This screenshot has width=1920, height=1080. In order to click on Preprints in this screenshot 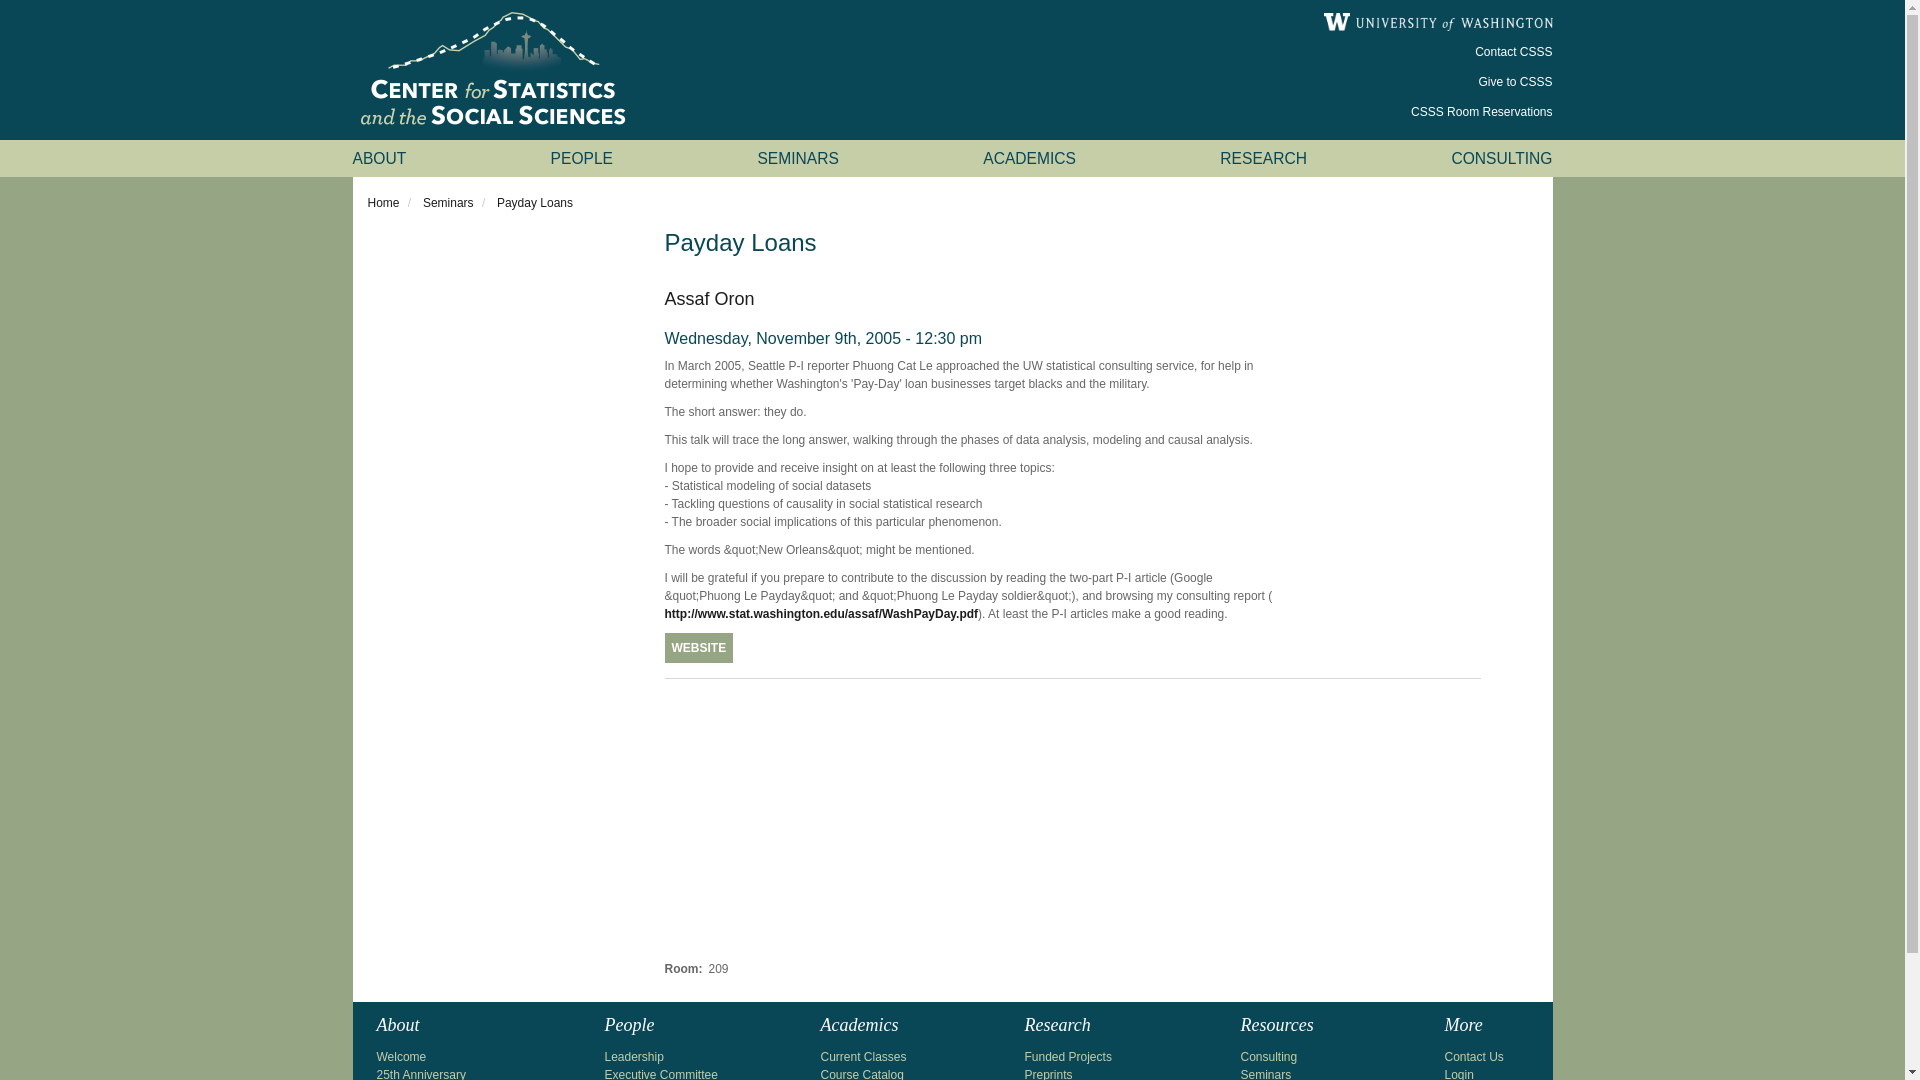, I will do `click(1047, 1074)`.